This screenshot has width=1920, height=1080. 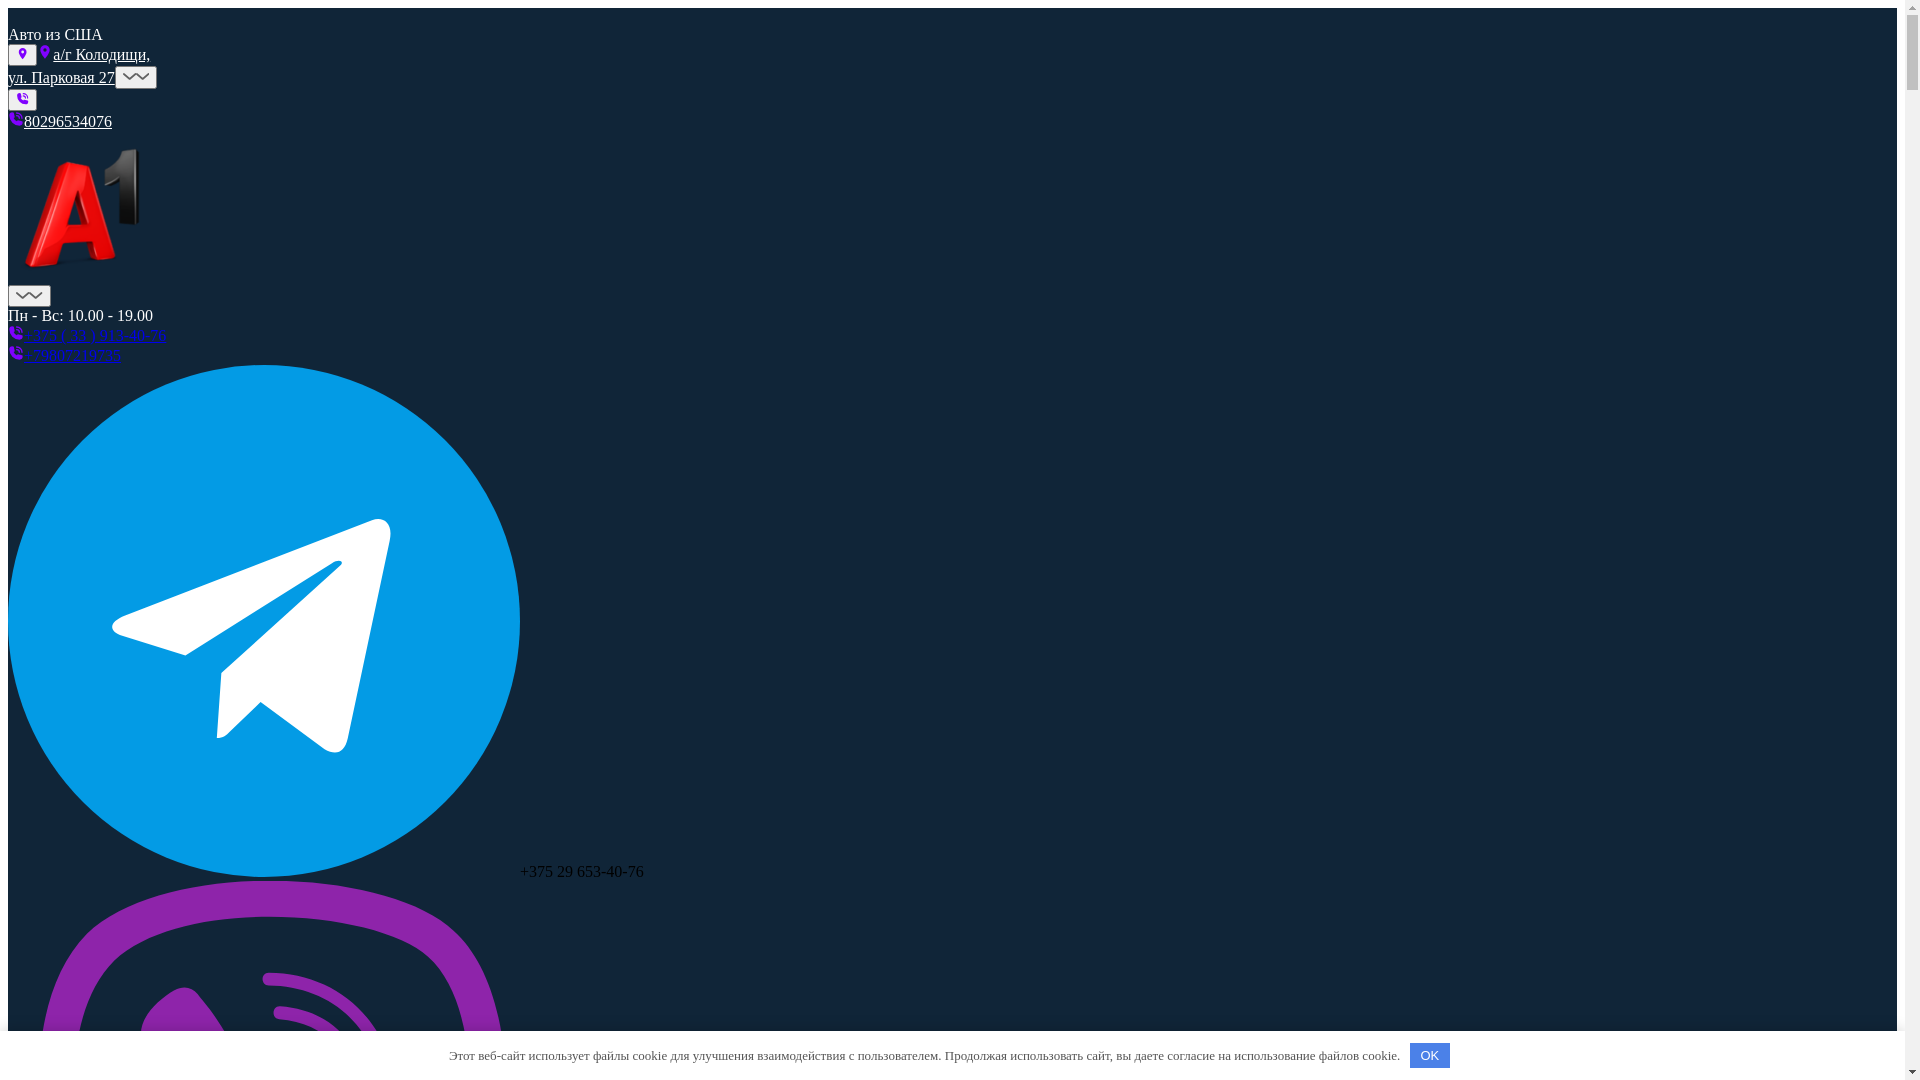 What do you see at coordinates (72, 356) in the screenshot?
I see `+79807219735` at bounding box center [72, 356].